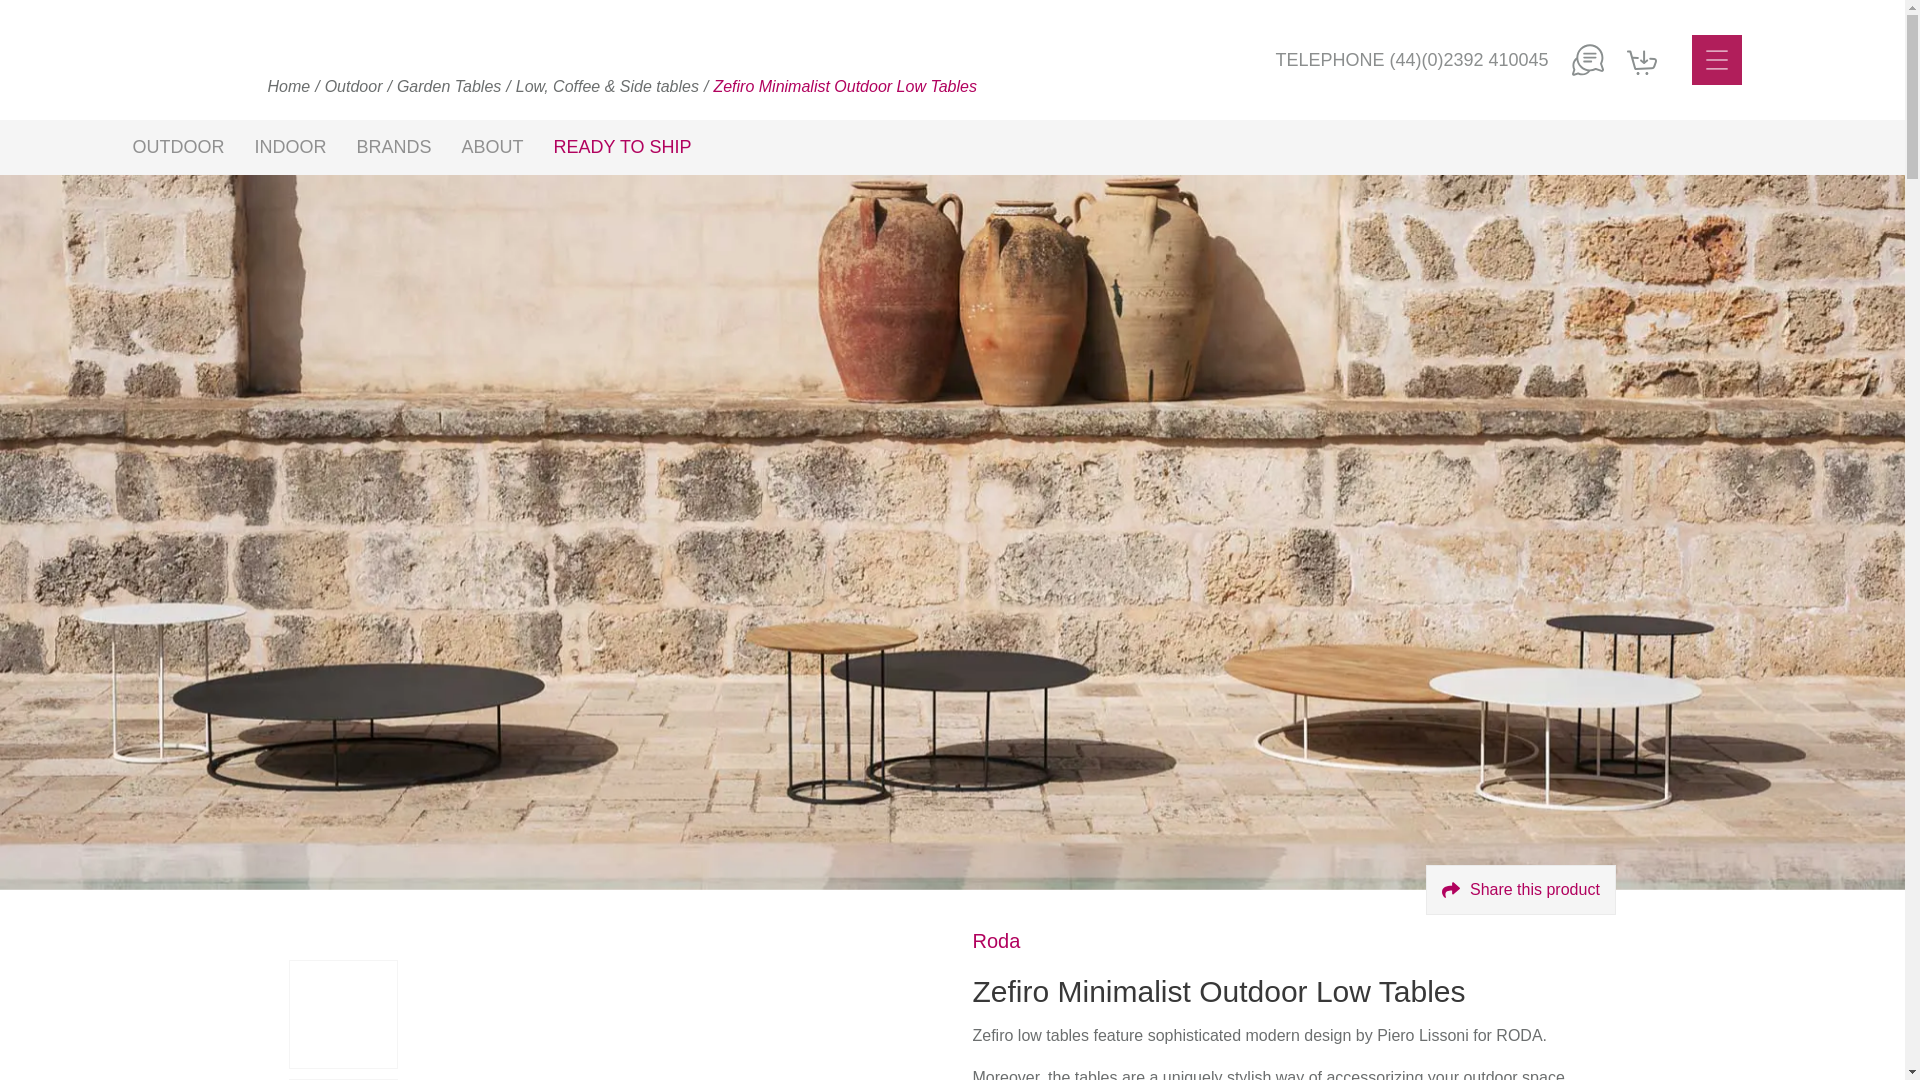  I want to click on OUTDOOR, so click(178, 146).